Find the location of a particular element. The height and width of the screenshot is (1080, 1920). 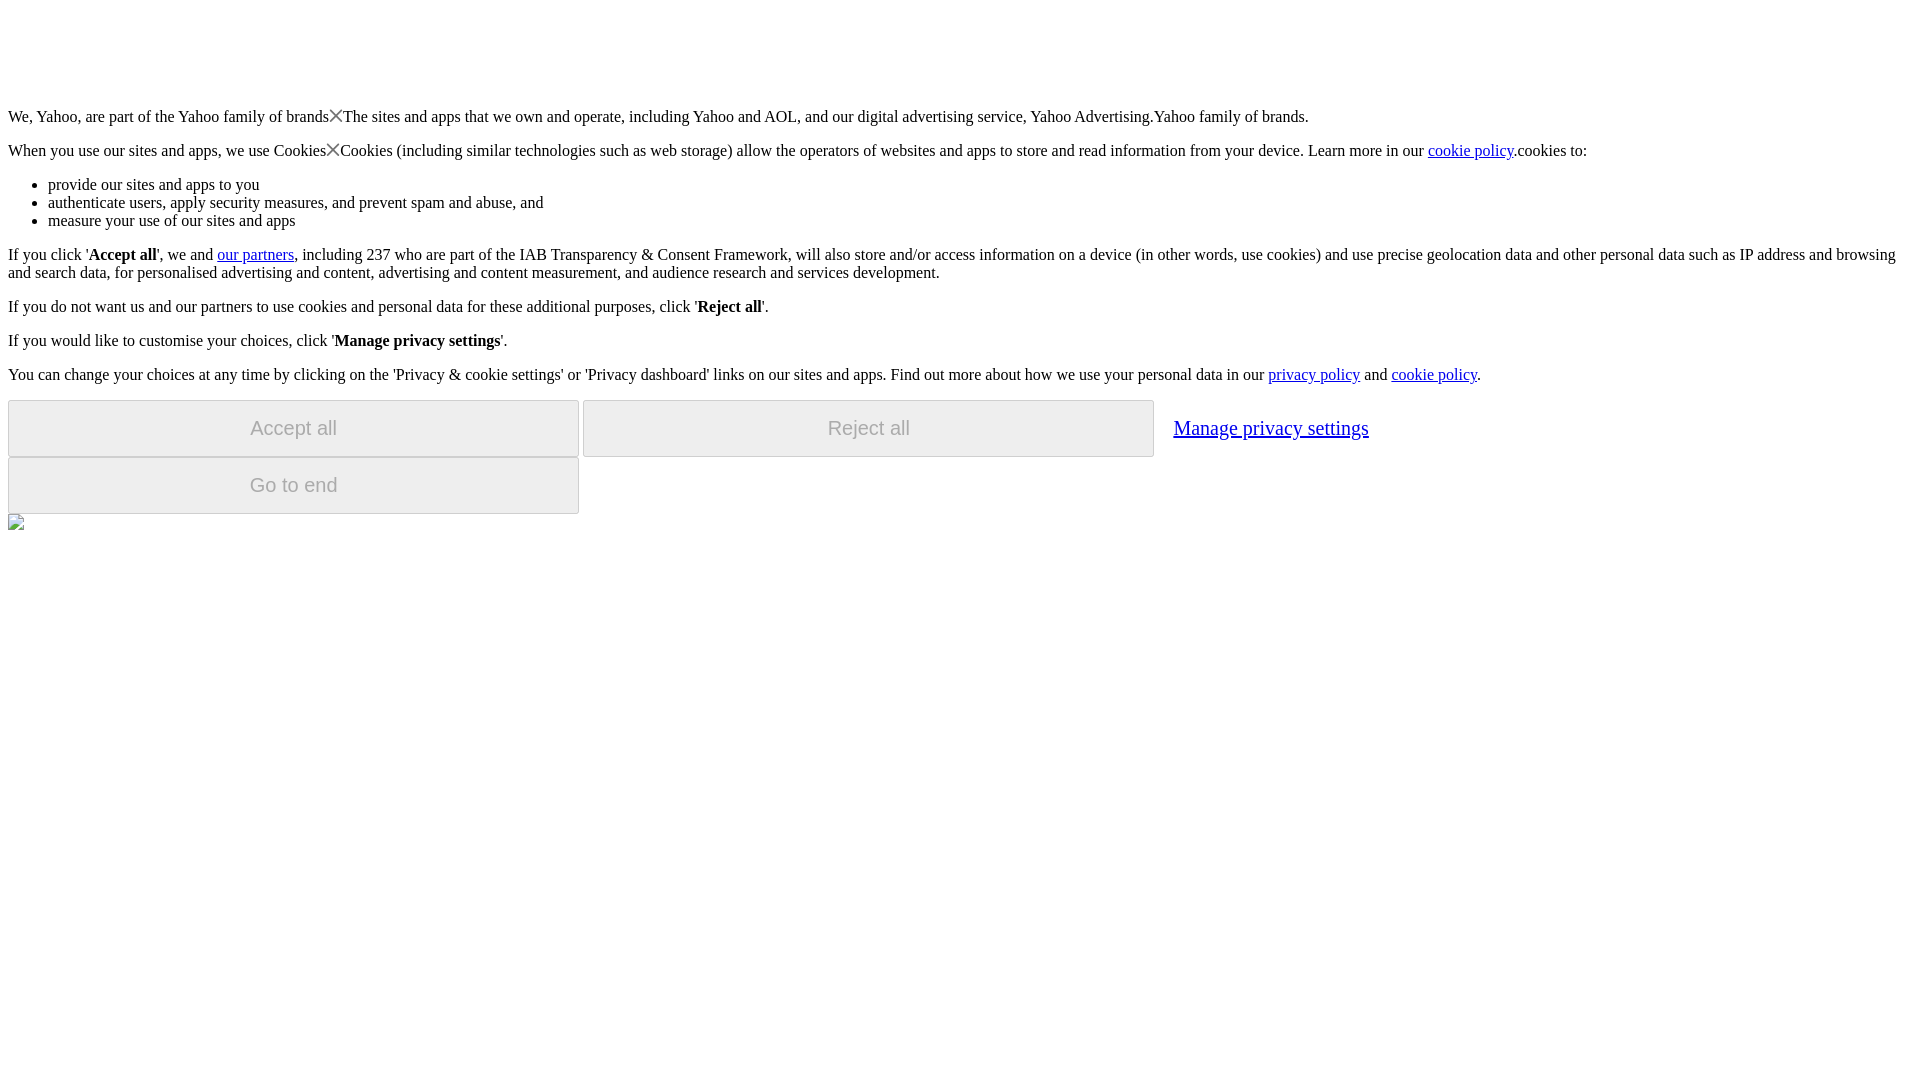

Manage privacy settings is located at coordinates (1270, 427).